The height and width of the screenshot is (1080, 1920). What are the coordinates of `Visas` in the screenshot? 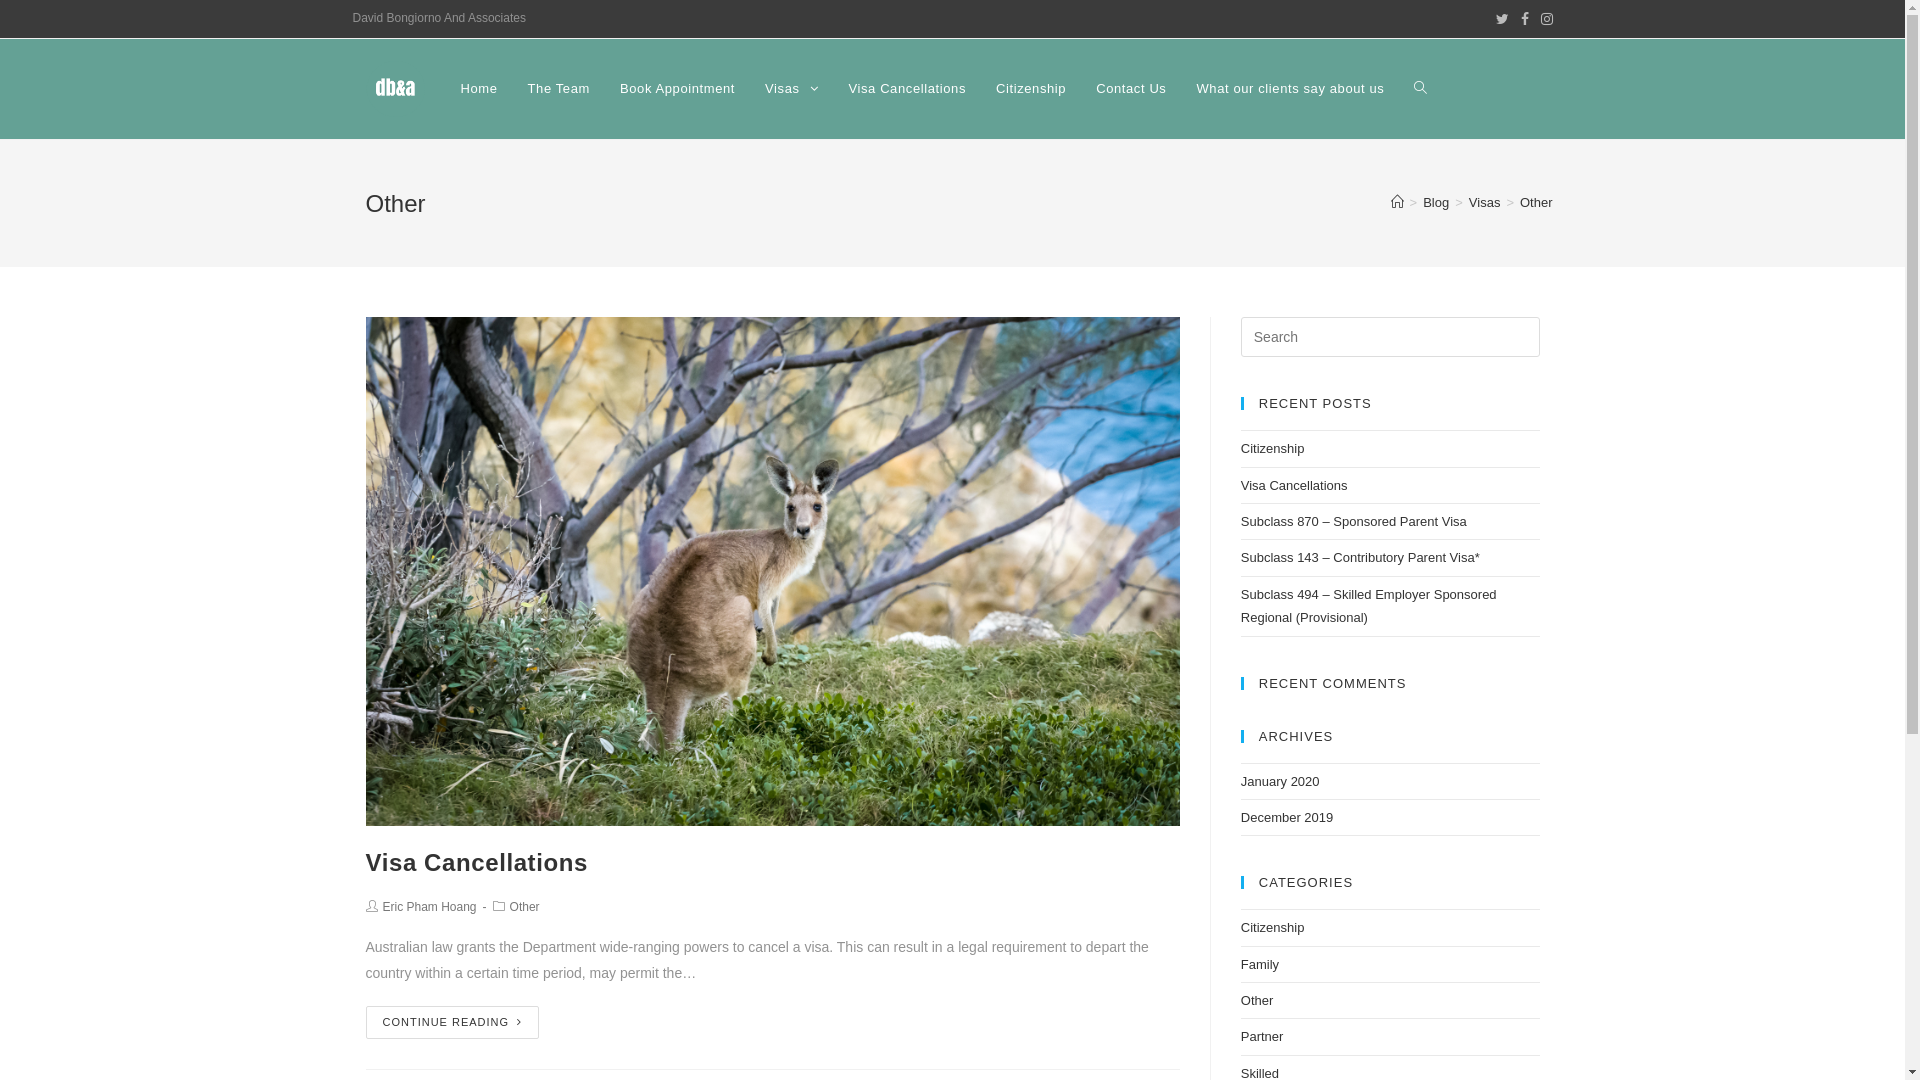 It's located at (1485, 202).